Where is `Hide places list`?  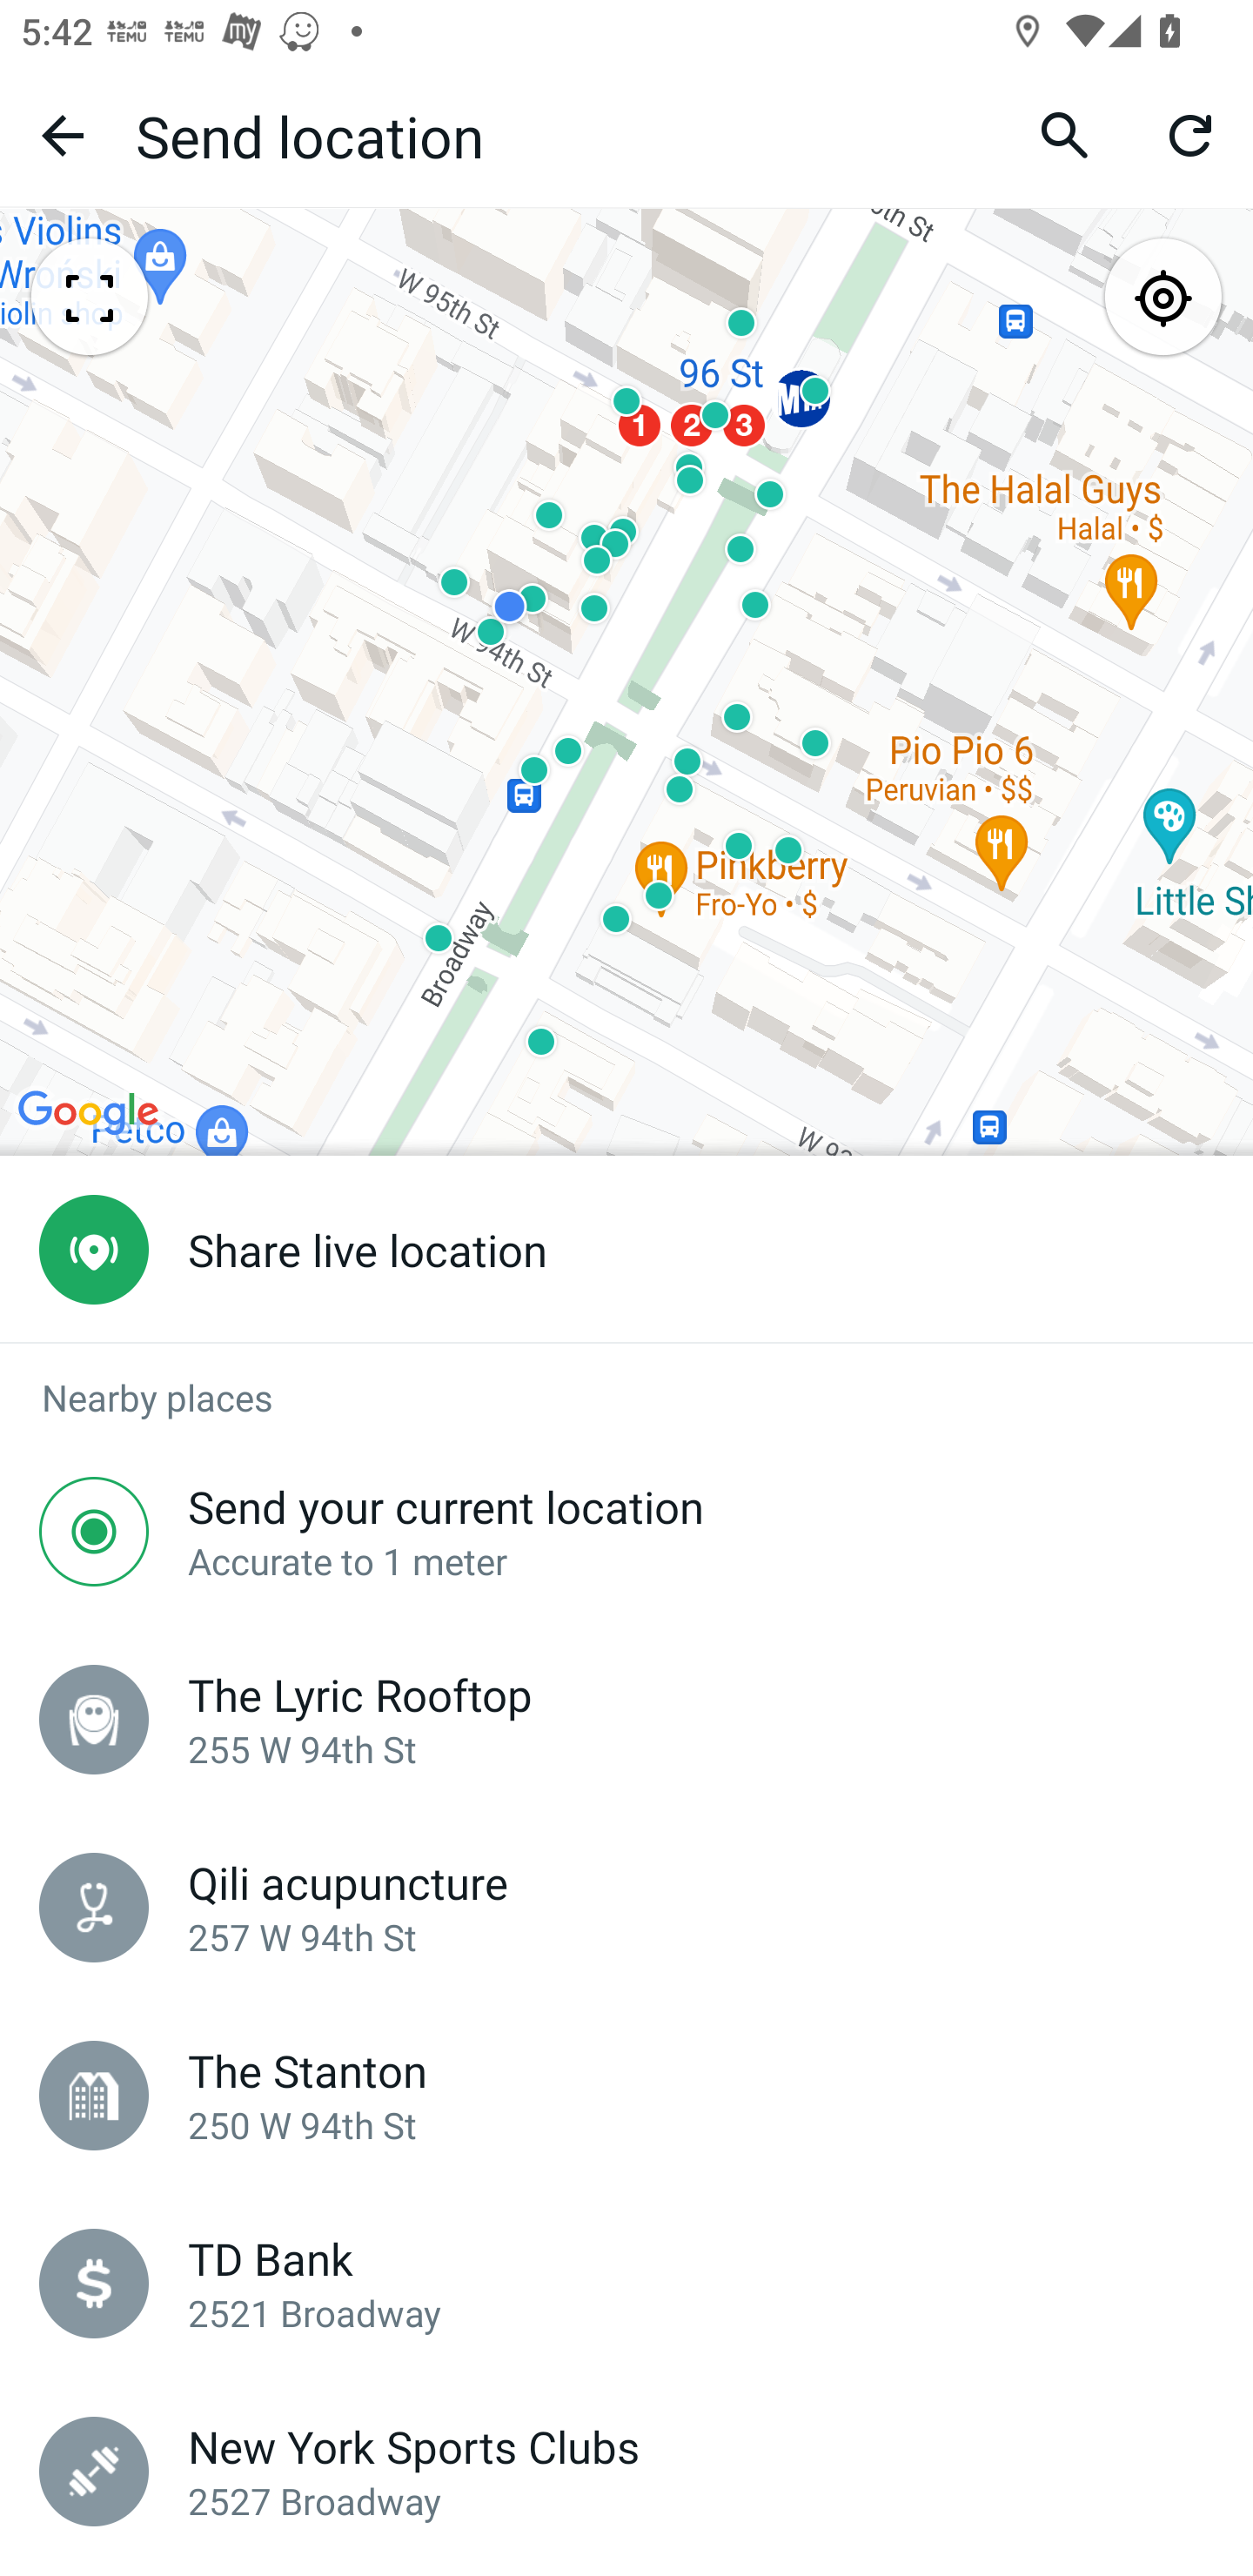 Hide places list is located at coordinates (89, 299).